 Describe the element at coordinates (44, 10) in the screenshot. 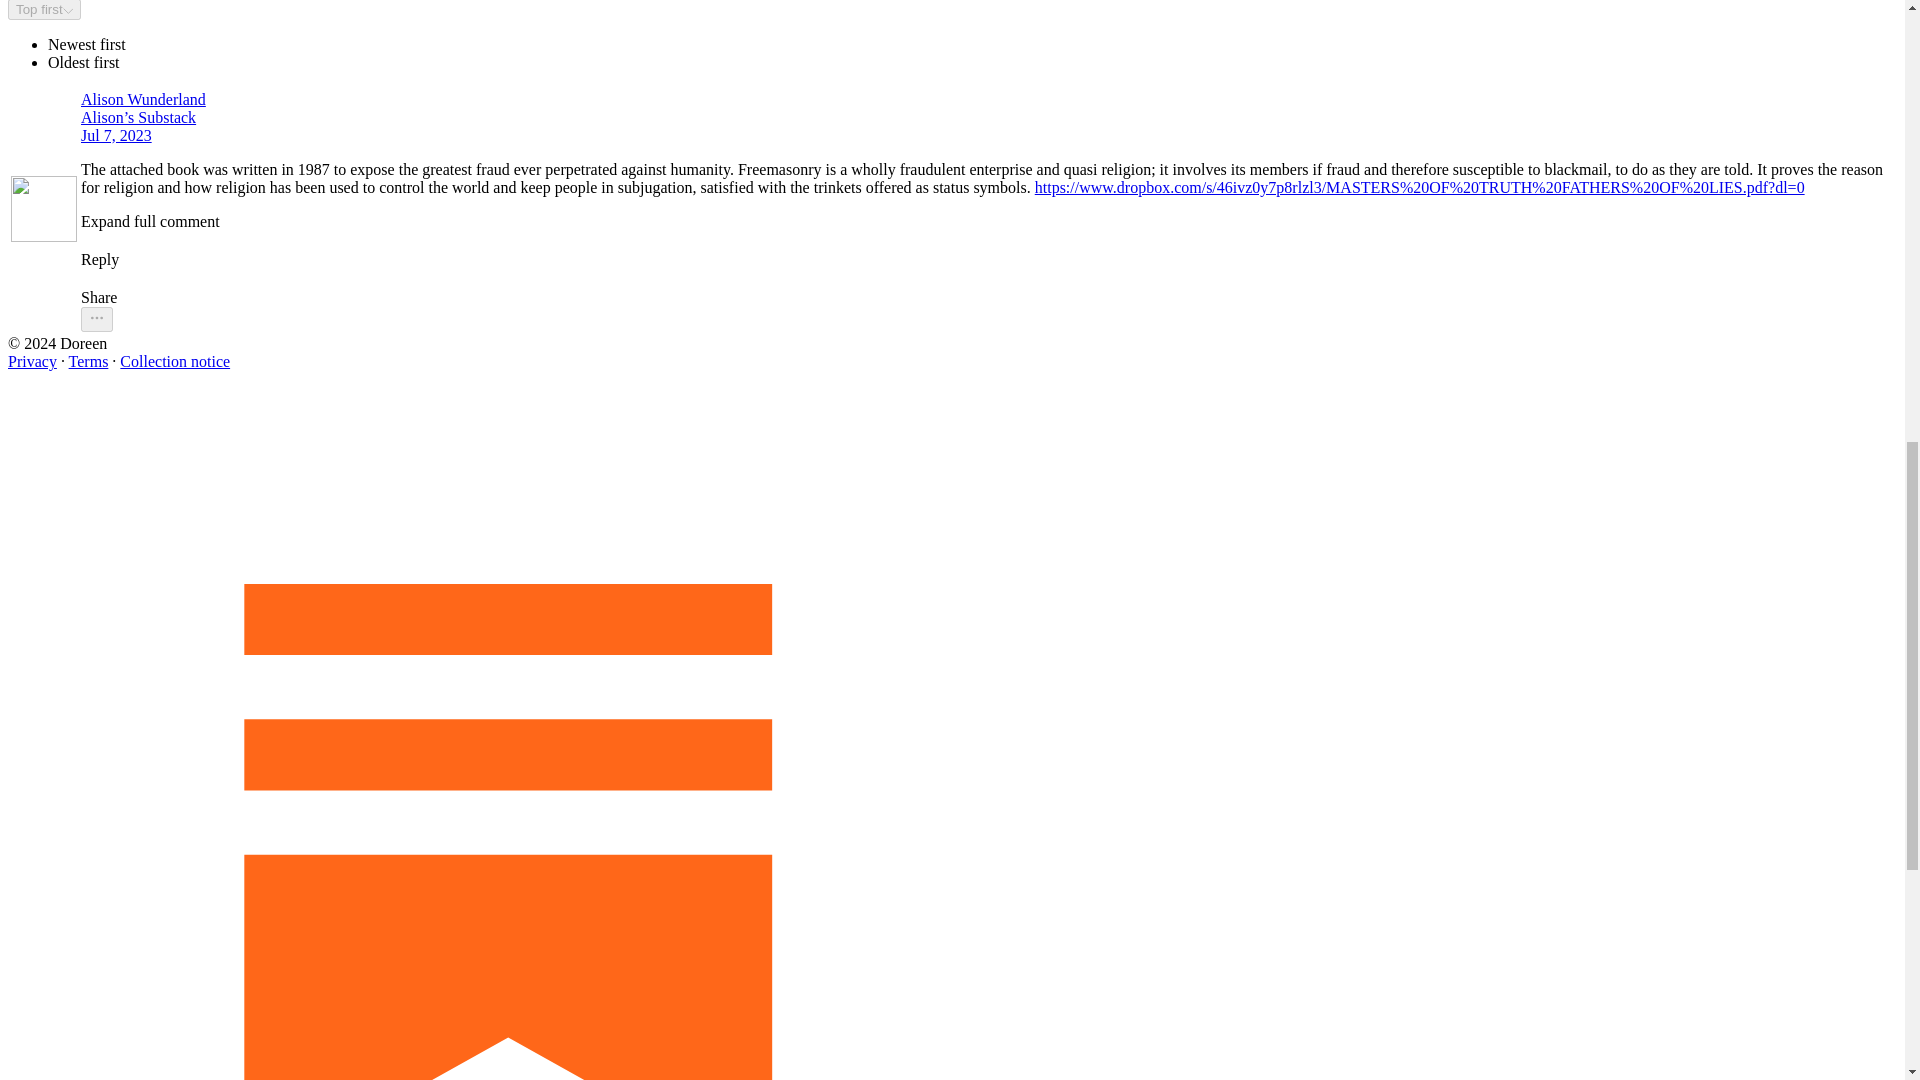

I see `Top first` at that location.